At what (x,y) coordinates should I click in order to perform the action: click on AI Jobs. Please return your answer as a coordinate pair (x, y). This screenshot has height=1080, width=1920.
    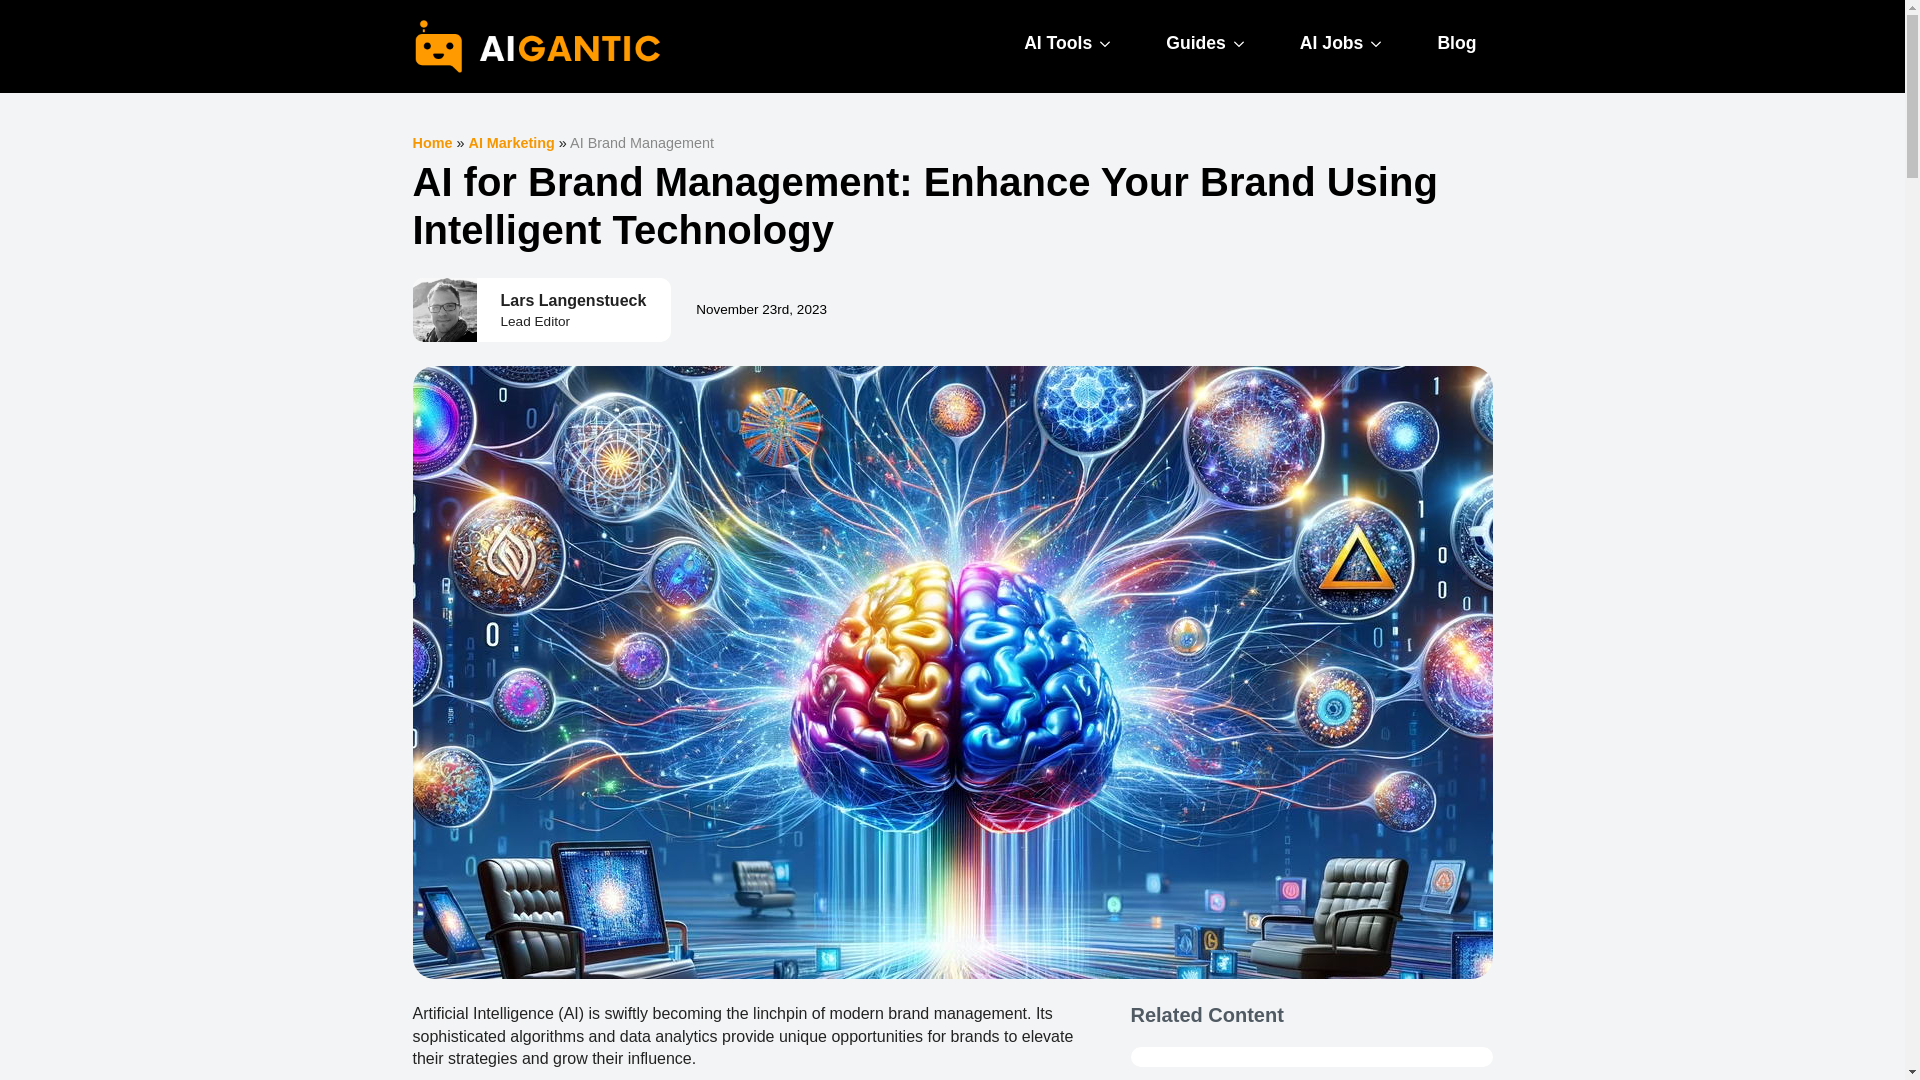
    Looking at the image, I should click on (1324, 44).